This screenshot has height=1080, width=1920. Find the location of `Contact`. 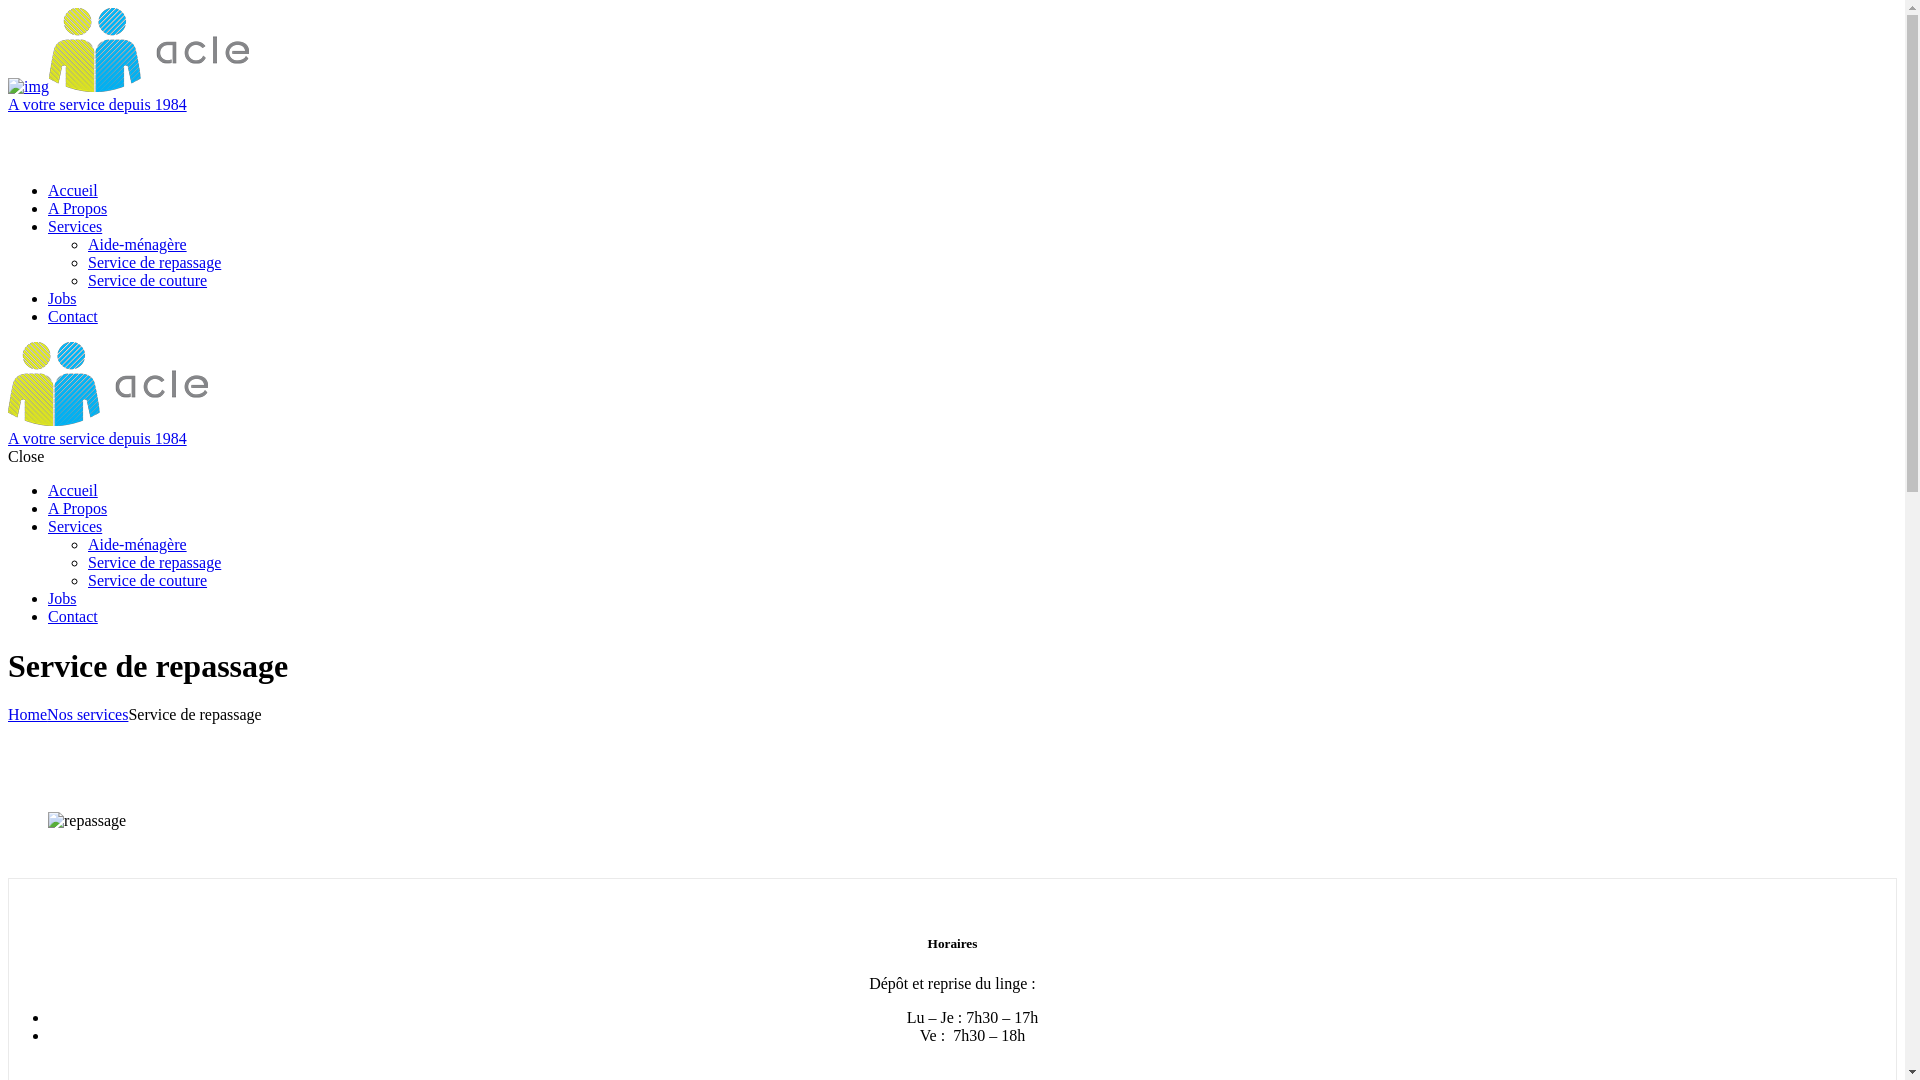

Contact is located at coordinates (73, 316).